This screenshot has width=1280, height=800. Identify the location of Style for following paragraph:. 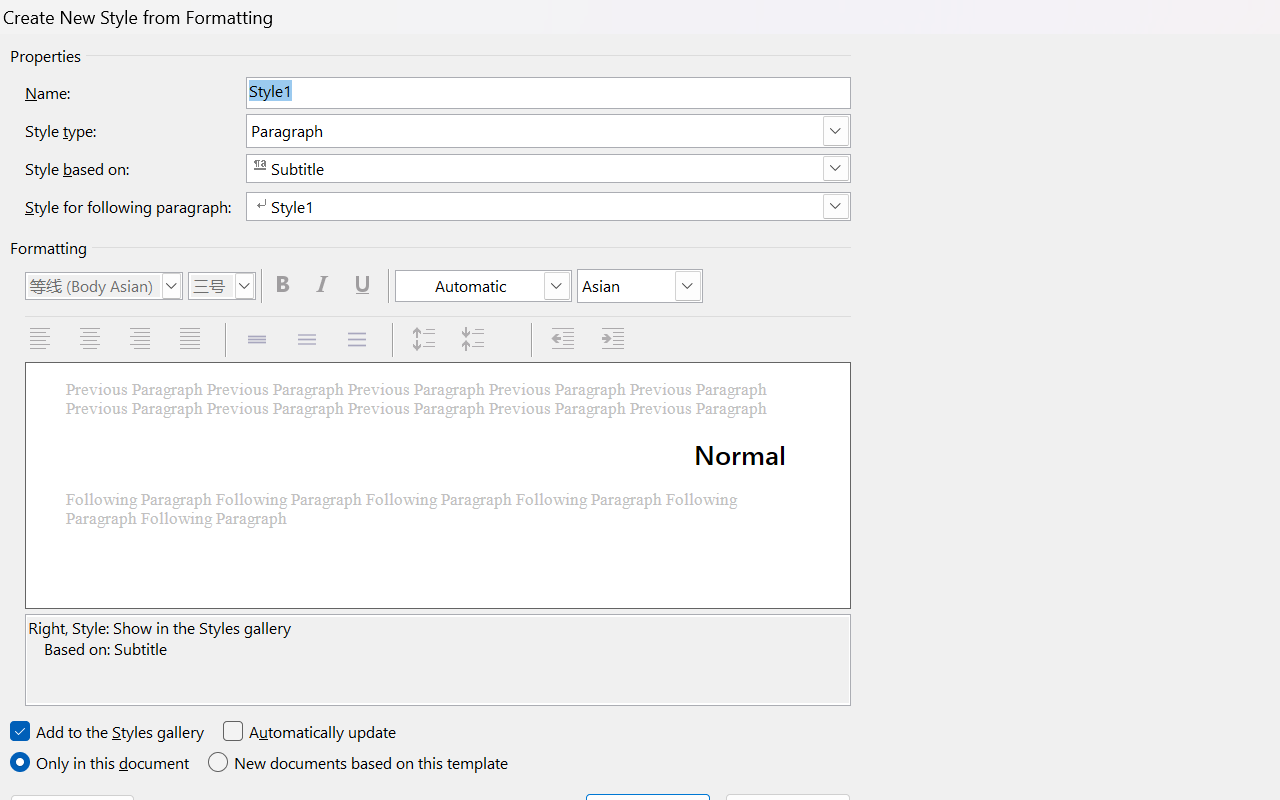
(548, 206).